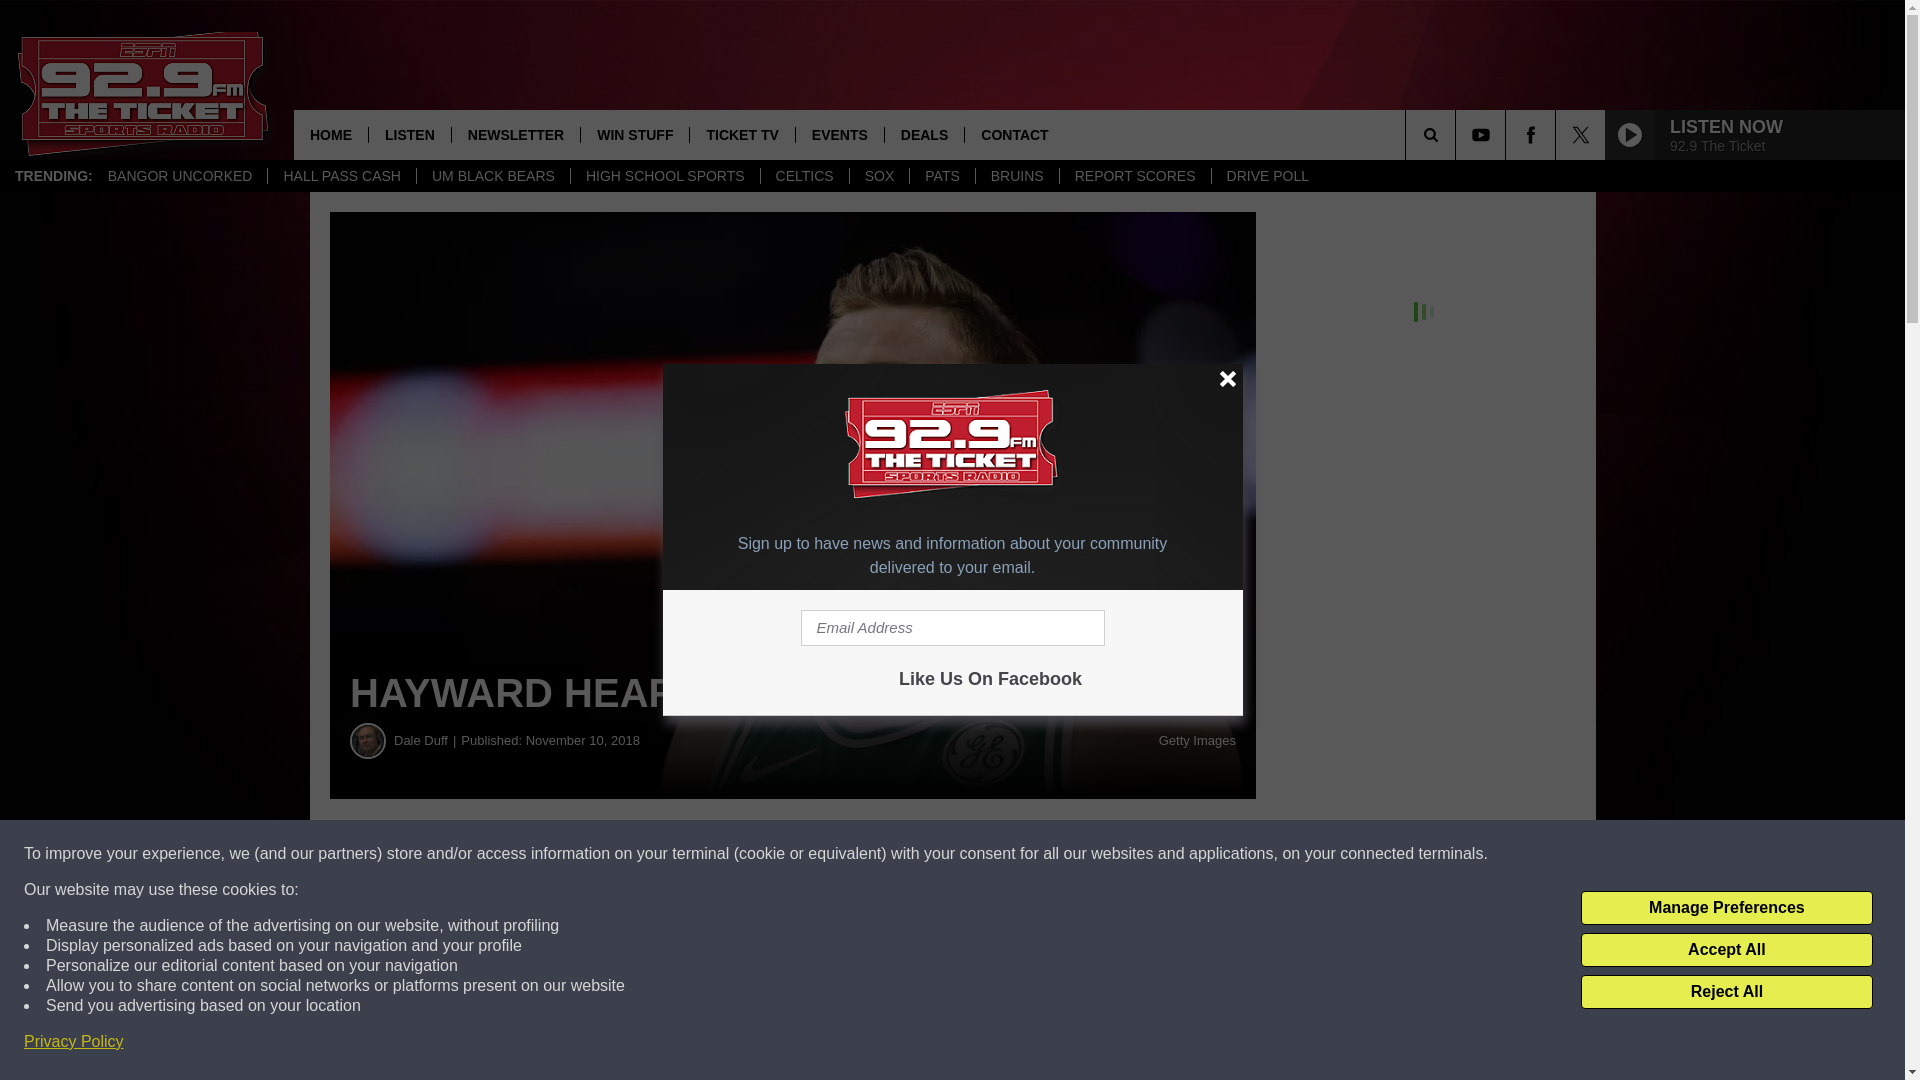 The image size is (1920, 1080). Describe the element at coordinates (804, 176) in the screenshot. I see `CELTICS` at that location.